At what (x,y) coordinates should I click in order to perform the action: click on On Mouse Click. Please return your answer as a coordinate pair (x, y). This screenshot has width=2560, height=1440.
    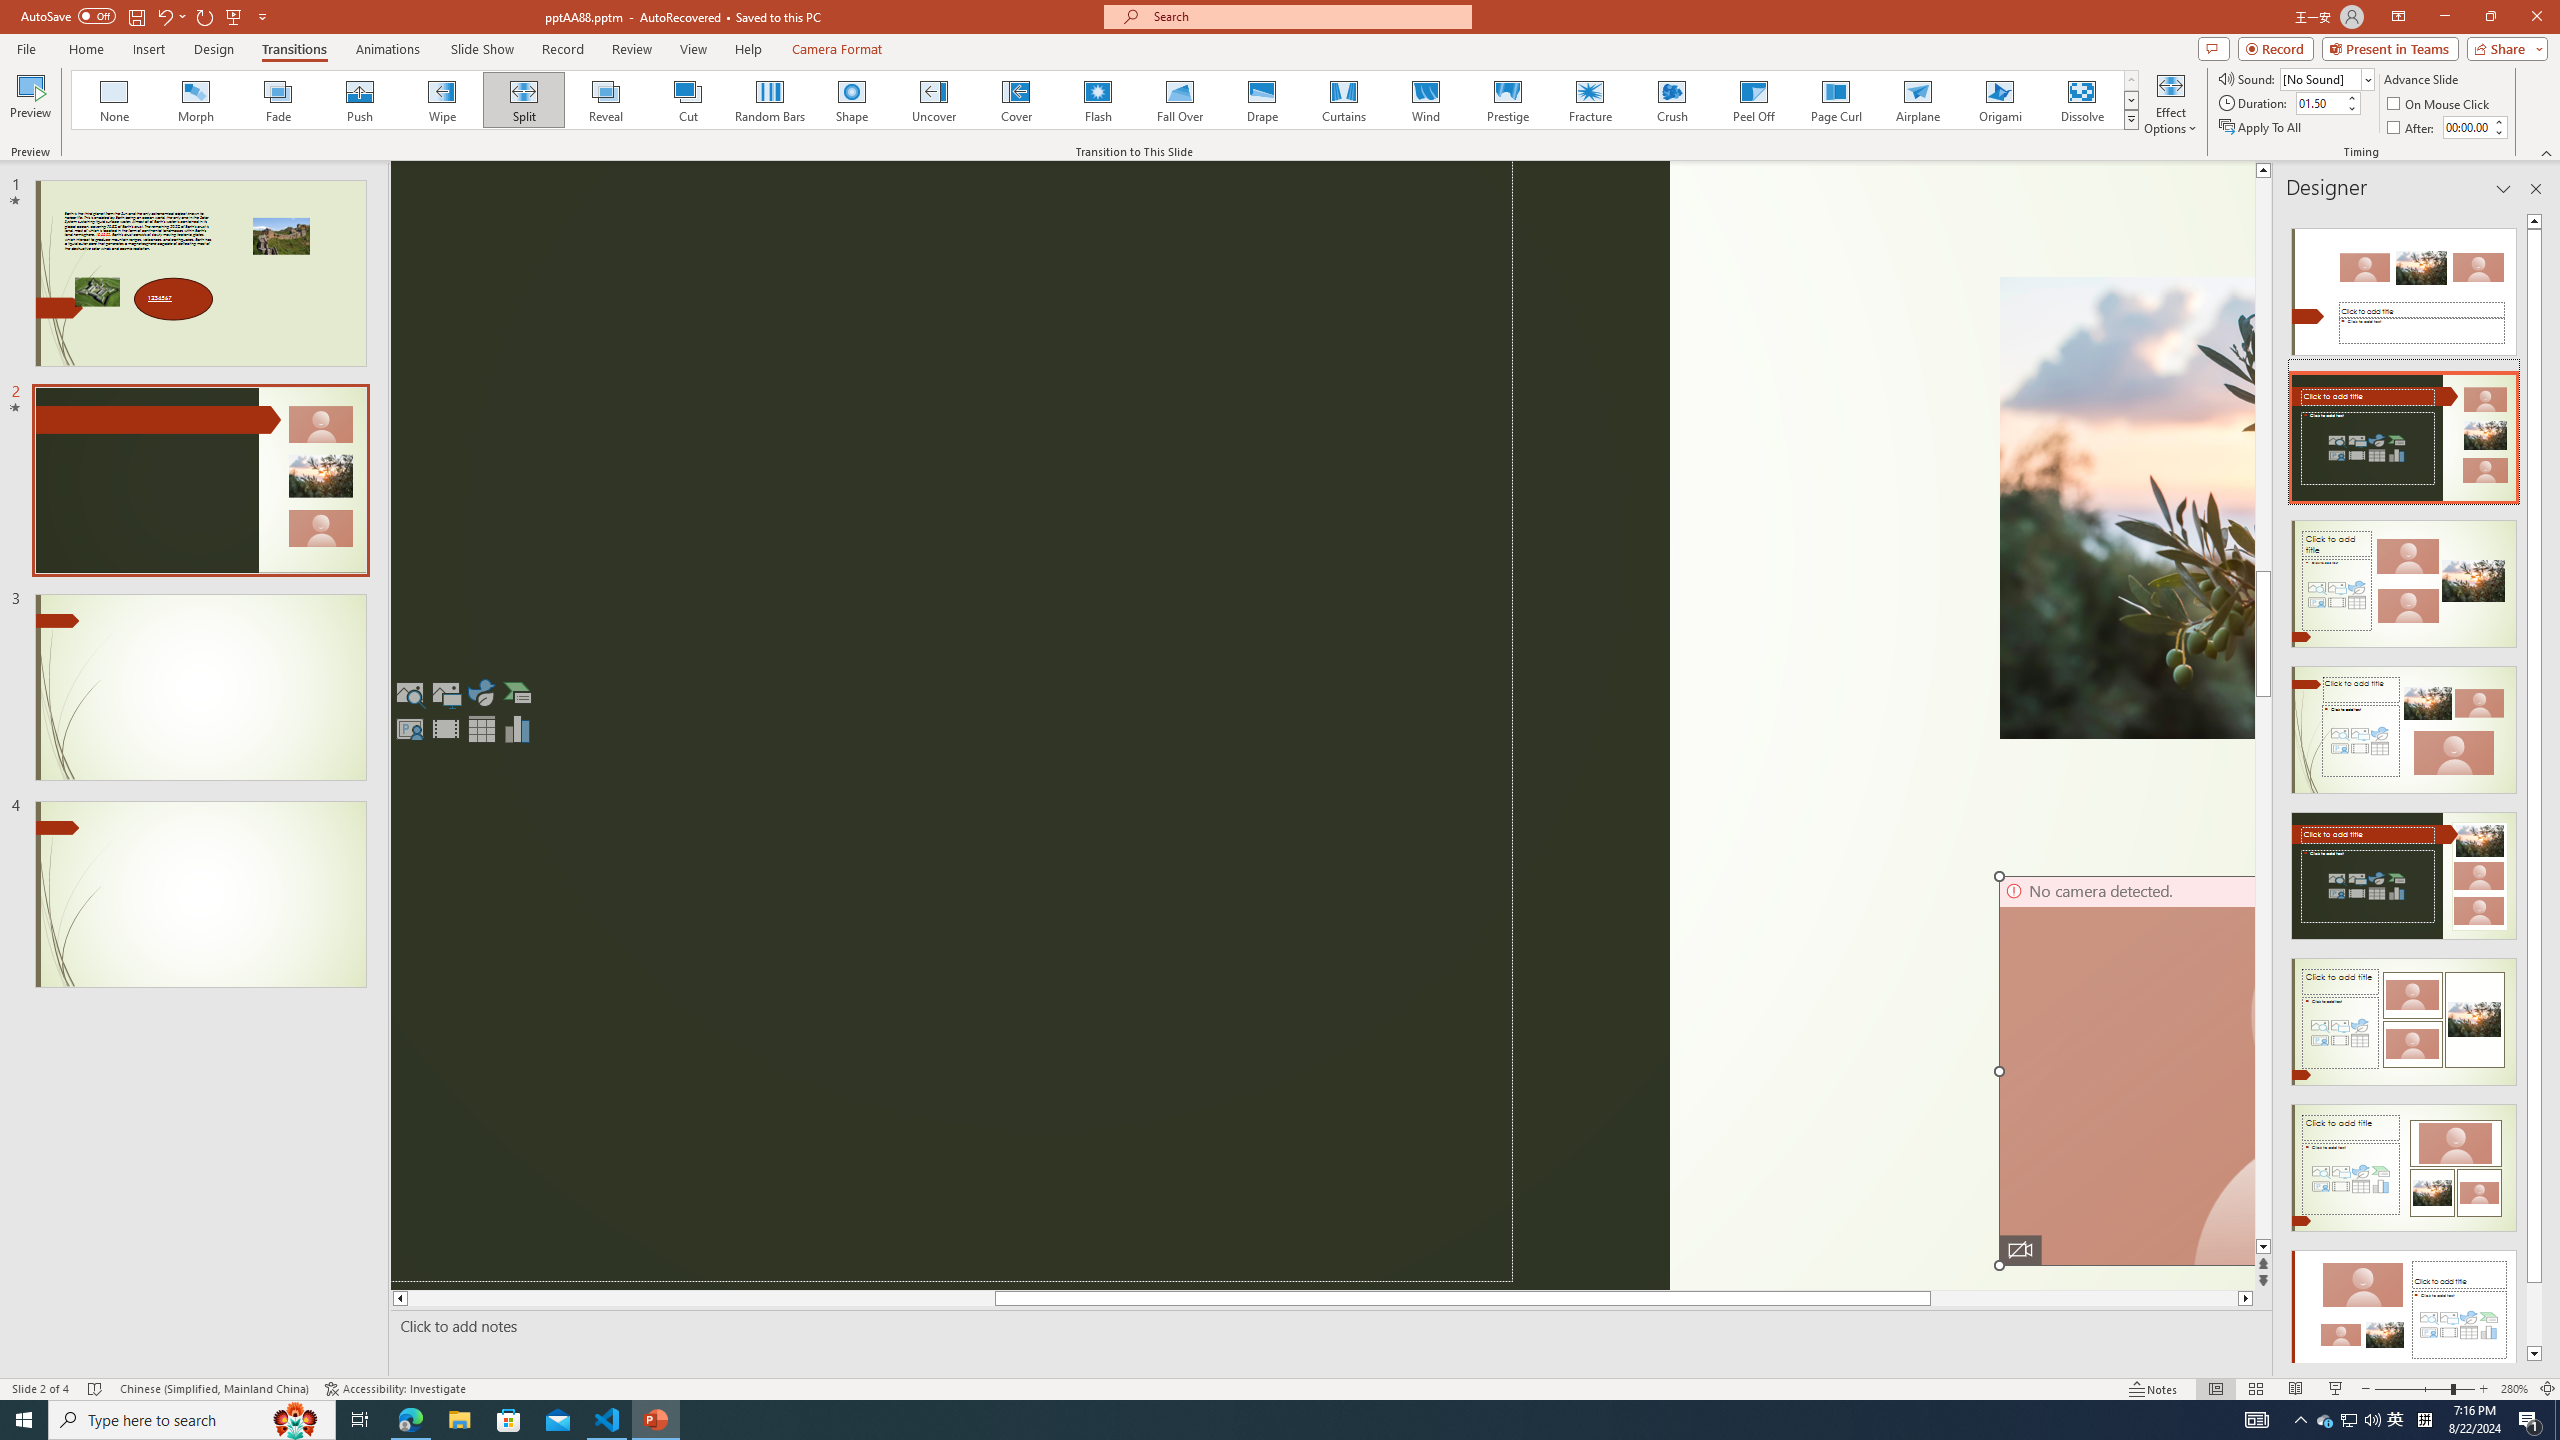
    Looking at the image, I should click on (2440, 104).